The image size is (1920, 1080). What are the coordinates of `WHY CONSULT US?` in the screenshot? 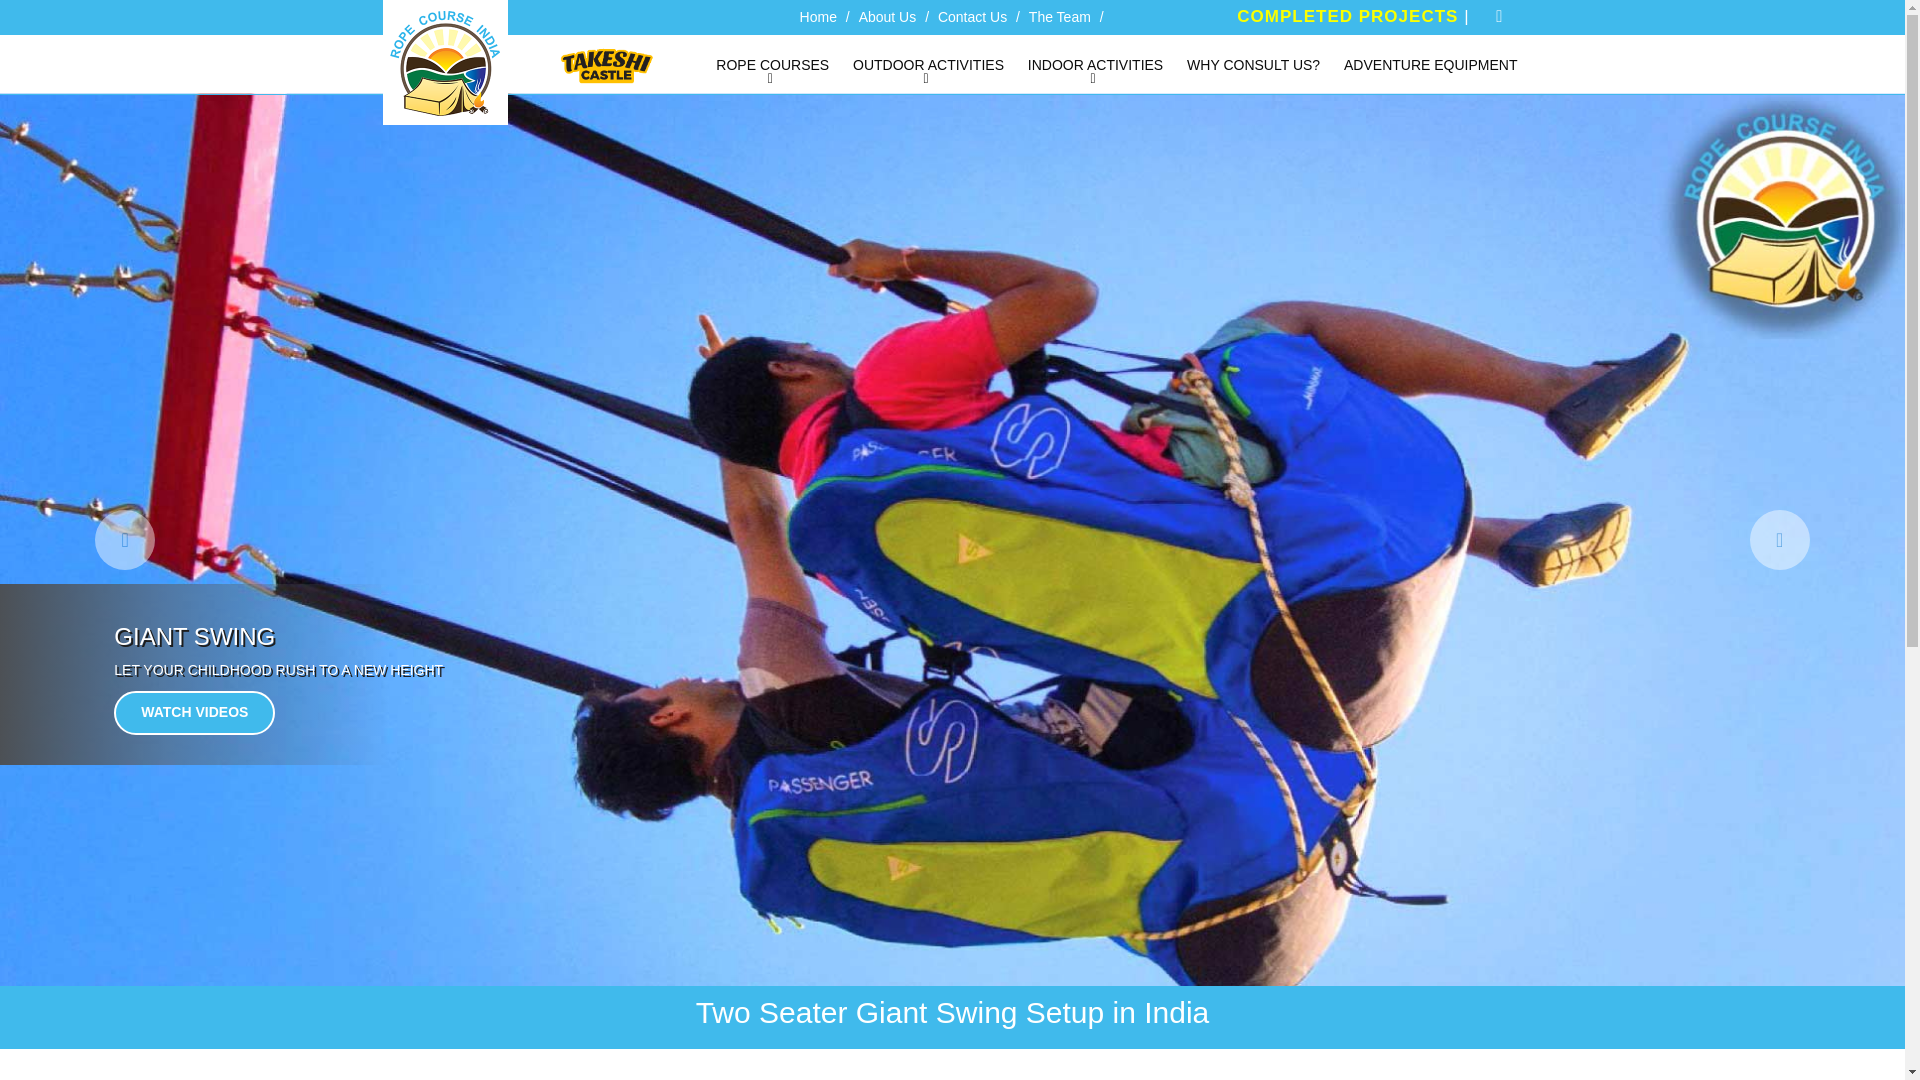 It's located at (1253, 65).